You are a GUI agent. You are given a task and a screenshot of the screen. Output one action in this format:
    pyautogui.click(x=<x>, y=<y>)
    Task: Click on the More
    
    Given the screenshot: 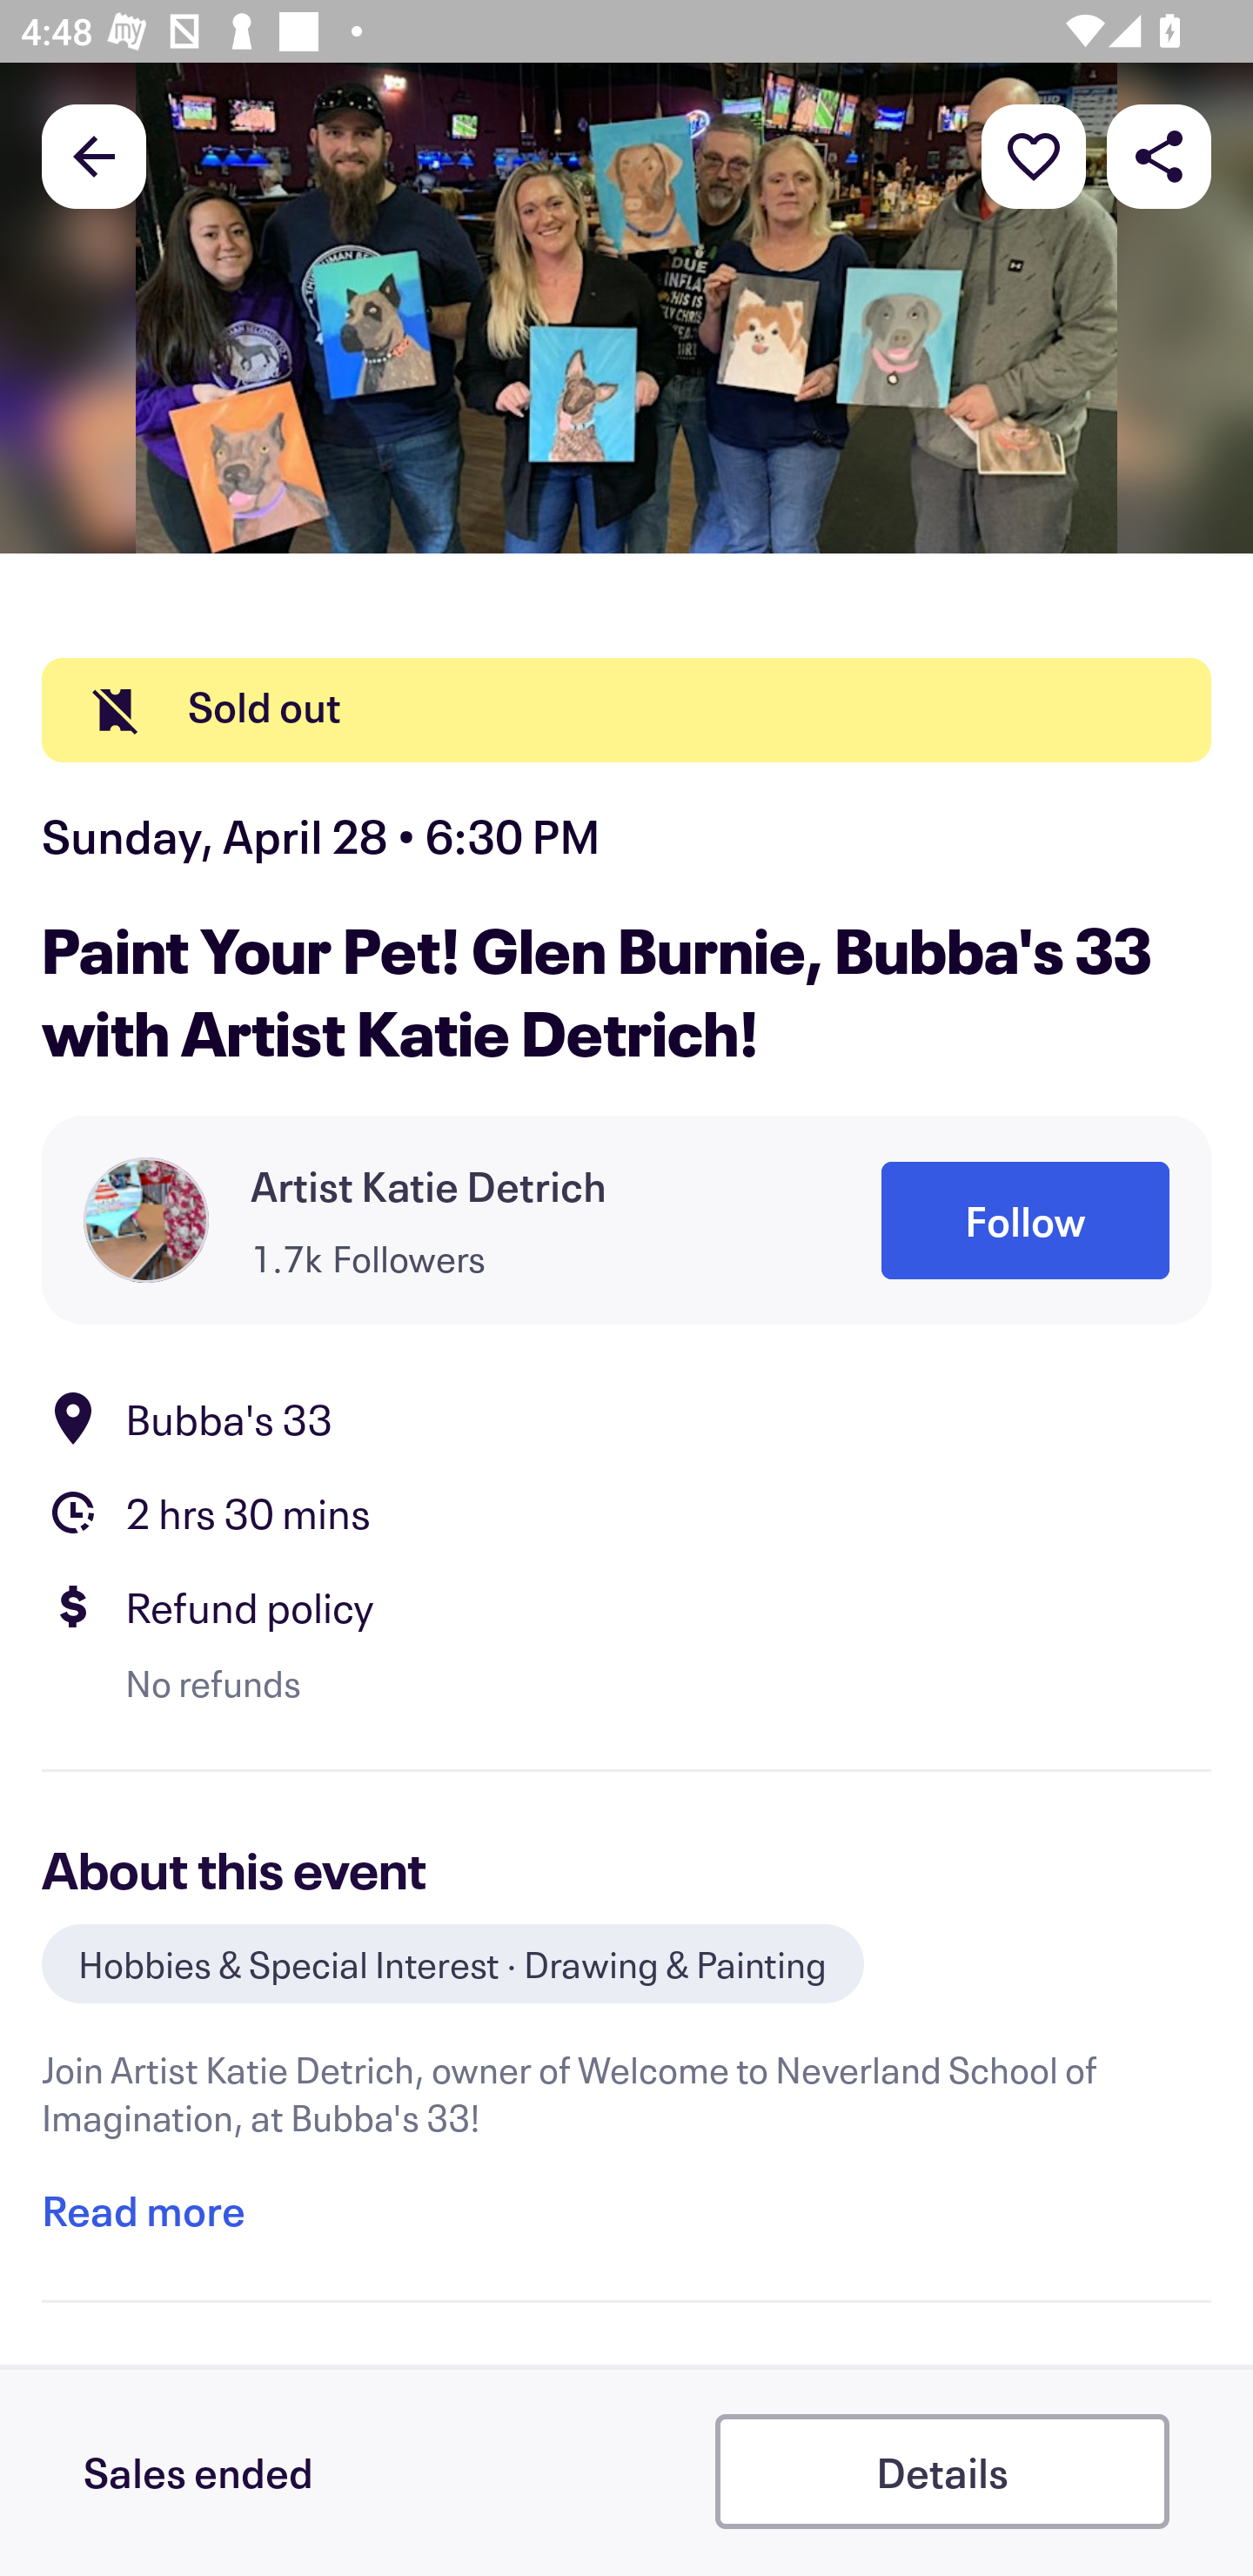 What is the action you would take?
    pyautogui.click(x=1034, y=155)
    